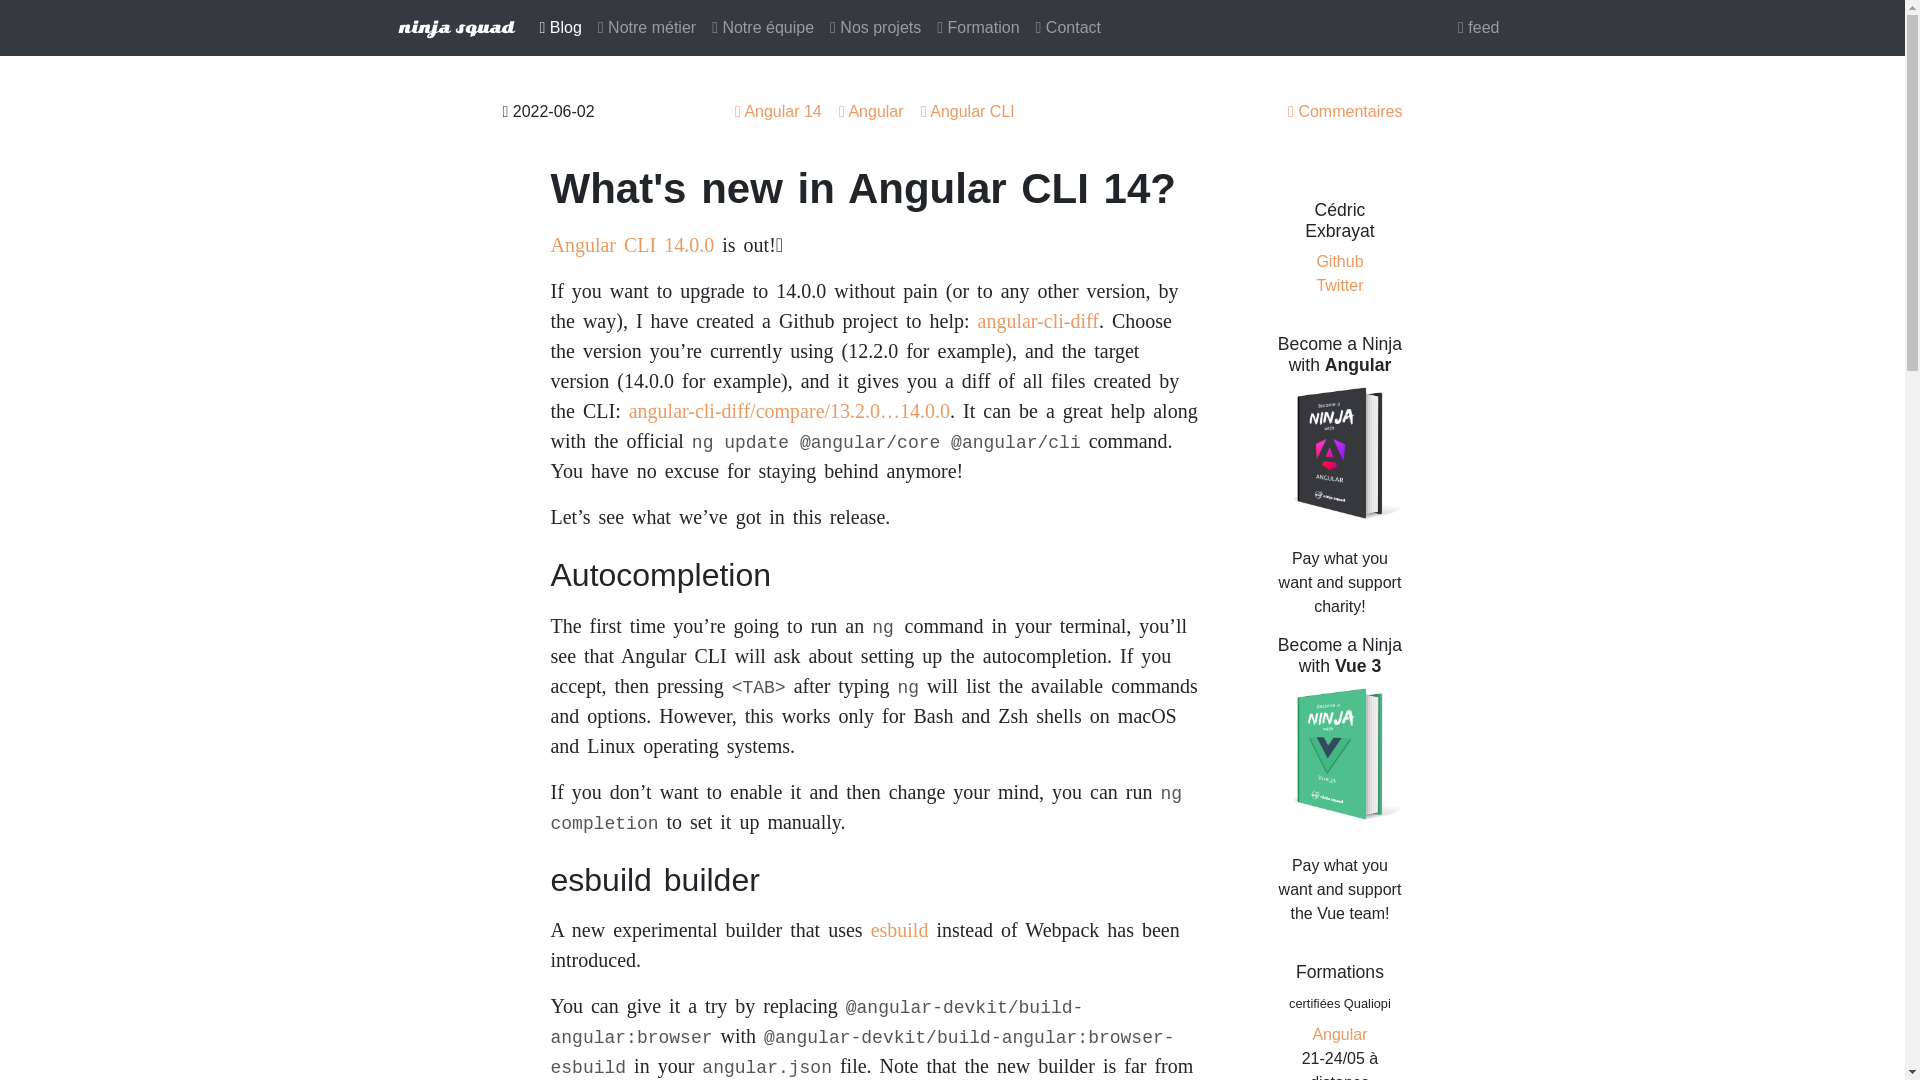 The height and width of the screenshot is (1080, 1920). What do you see at coordinates (456, 29) in the screenshot?
I see `Logo Ninja Squad` at bounding box center [456, 29].